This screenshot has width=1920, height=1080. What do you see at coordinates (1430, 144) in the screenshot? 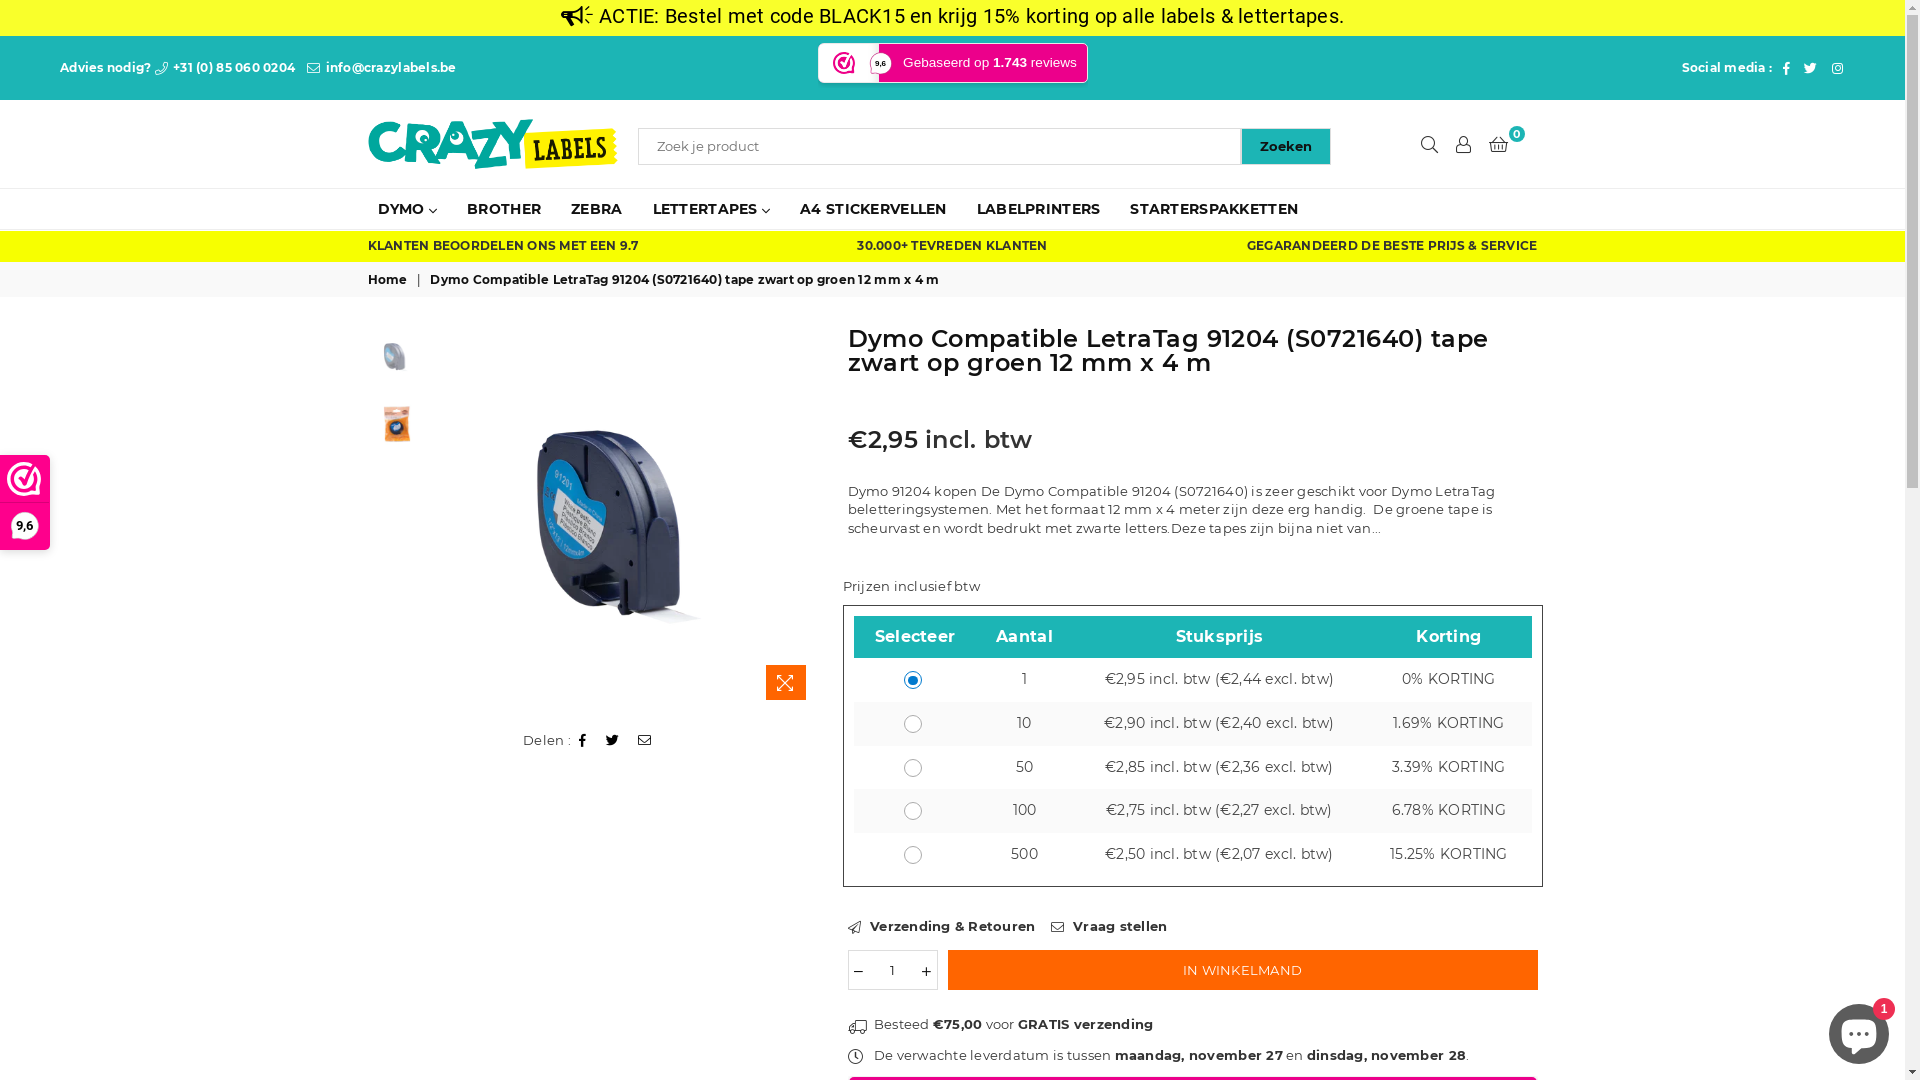
I see `Zoek` at bounding box center [1430, 144].